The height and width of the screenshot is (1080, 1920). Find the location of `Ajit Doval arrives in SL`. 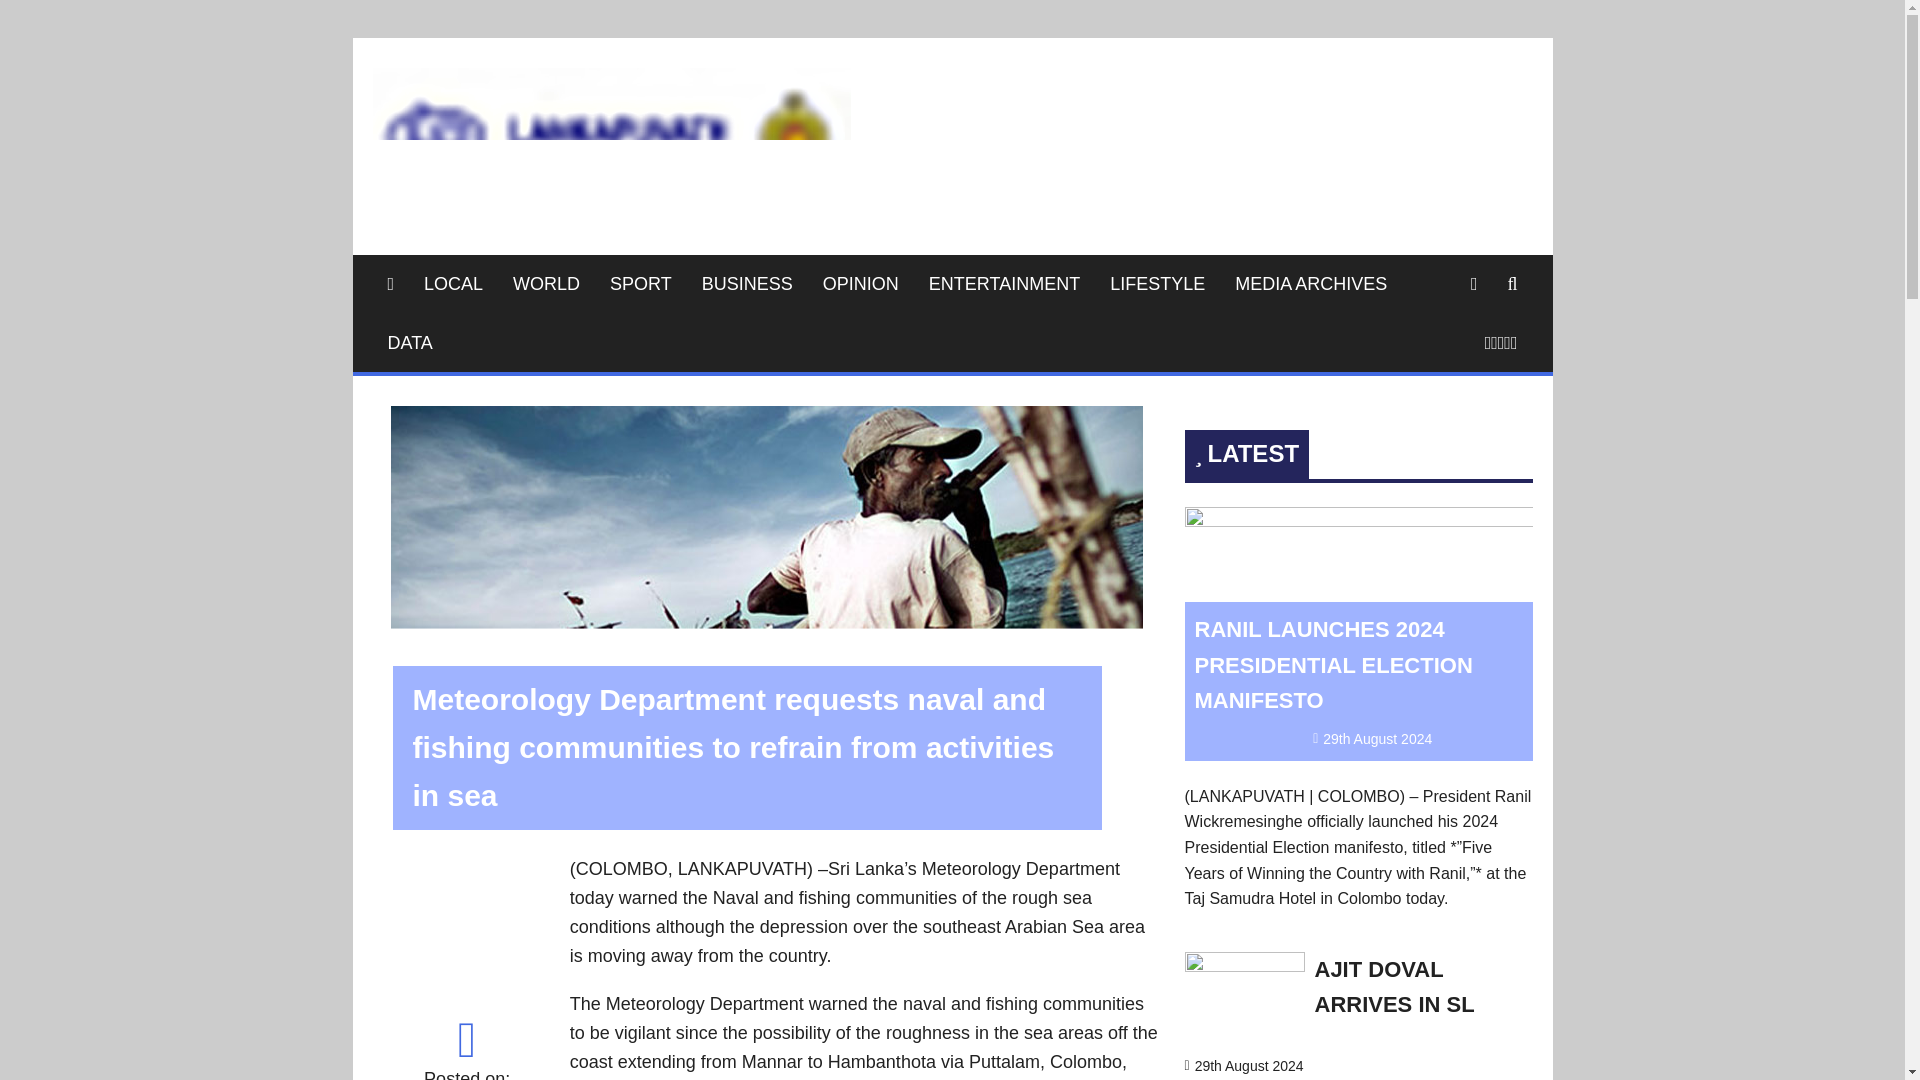

Ajit Doval arrives in SL is located at coordinates (1244, 966).